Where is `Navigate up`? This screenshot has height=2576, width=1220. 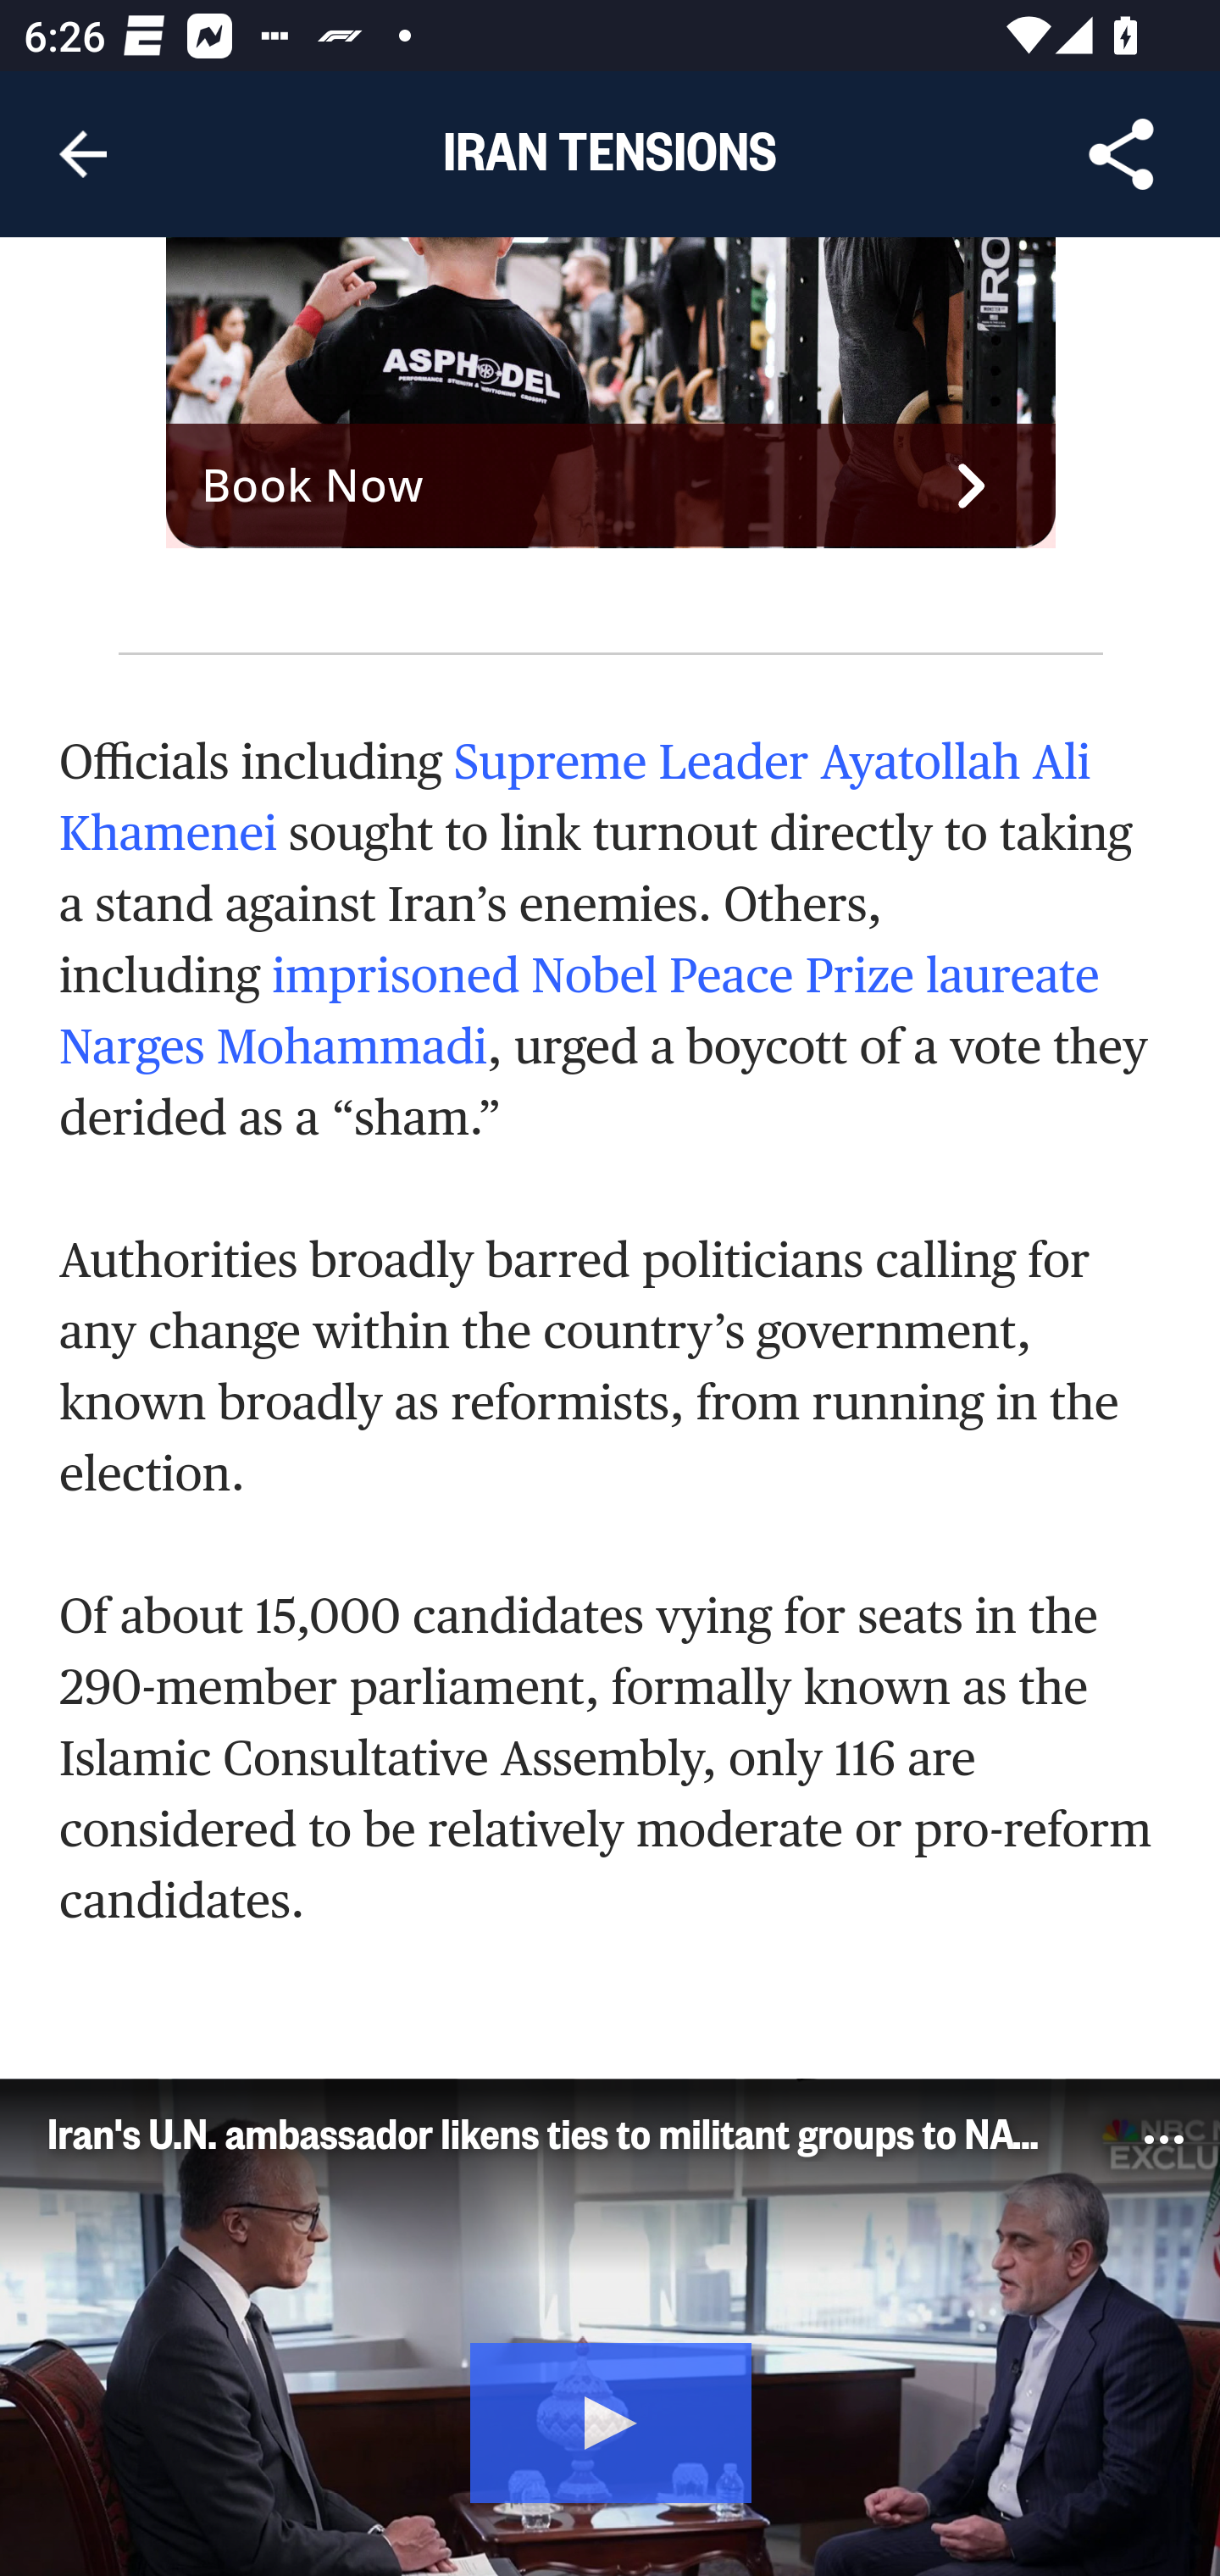 Navigate up is located at coordinates (83, 154).